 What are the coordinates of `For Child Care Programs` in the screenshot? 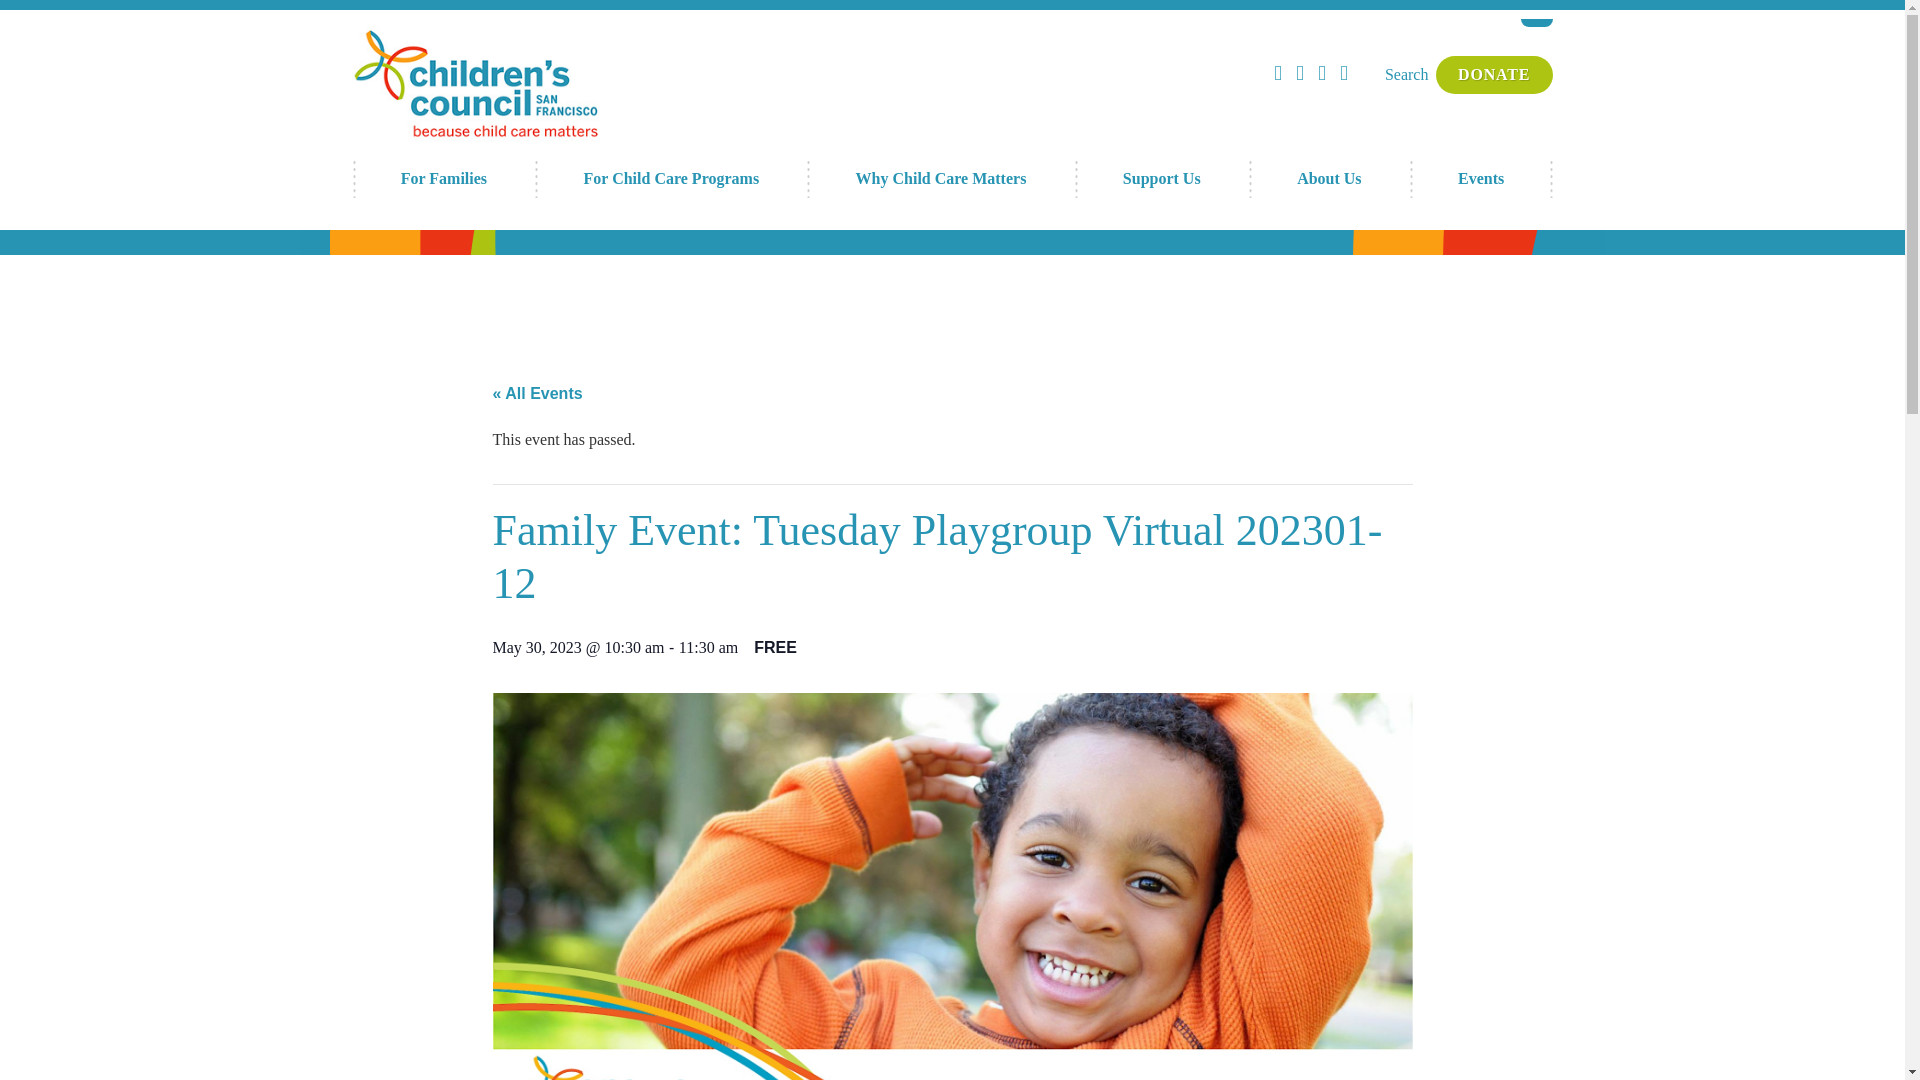 It's located at (670, 178).